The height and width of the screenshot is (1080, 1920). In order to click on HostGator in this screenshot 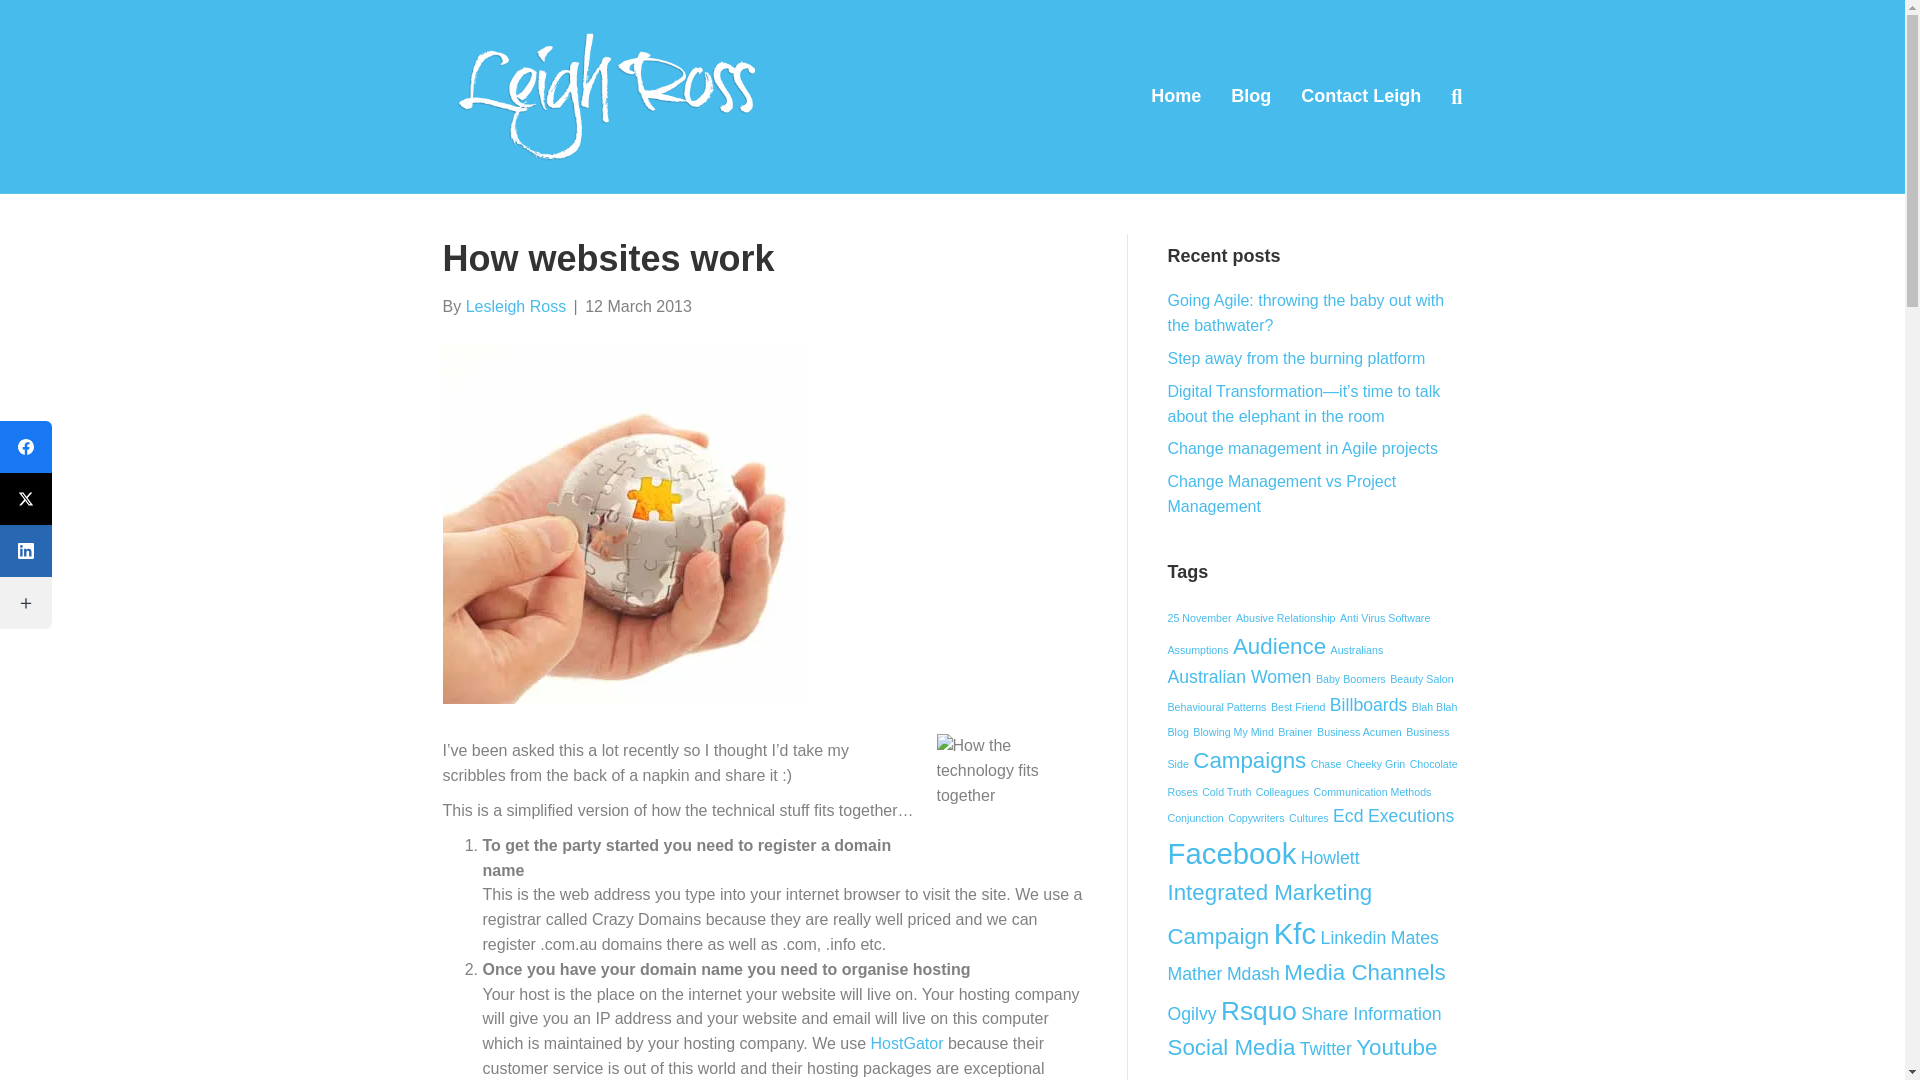, I will do `click(908, 1042)`.